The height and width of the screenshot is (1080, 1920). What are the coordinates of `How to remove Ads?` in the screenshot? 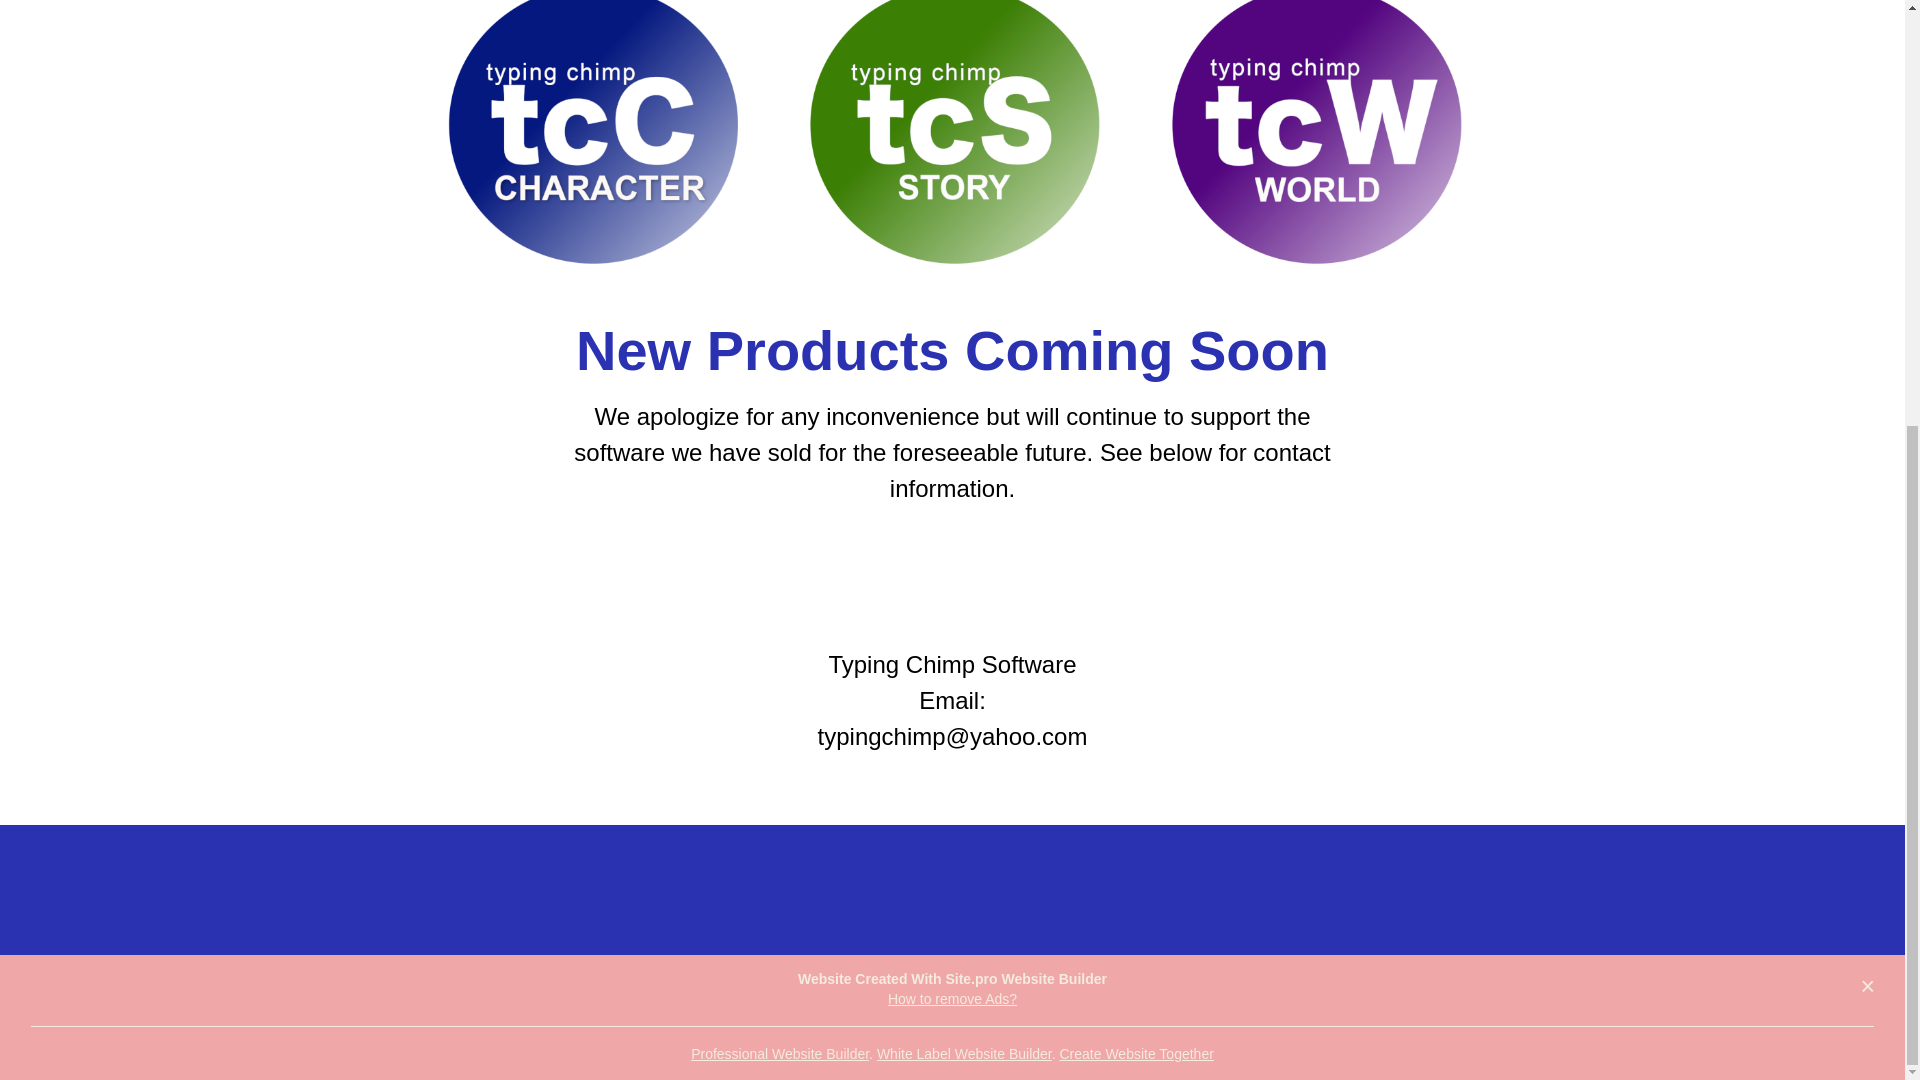 It's located at (952, 998).